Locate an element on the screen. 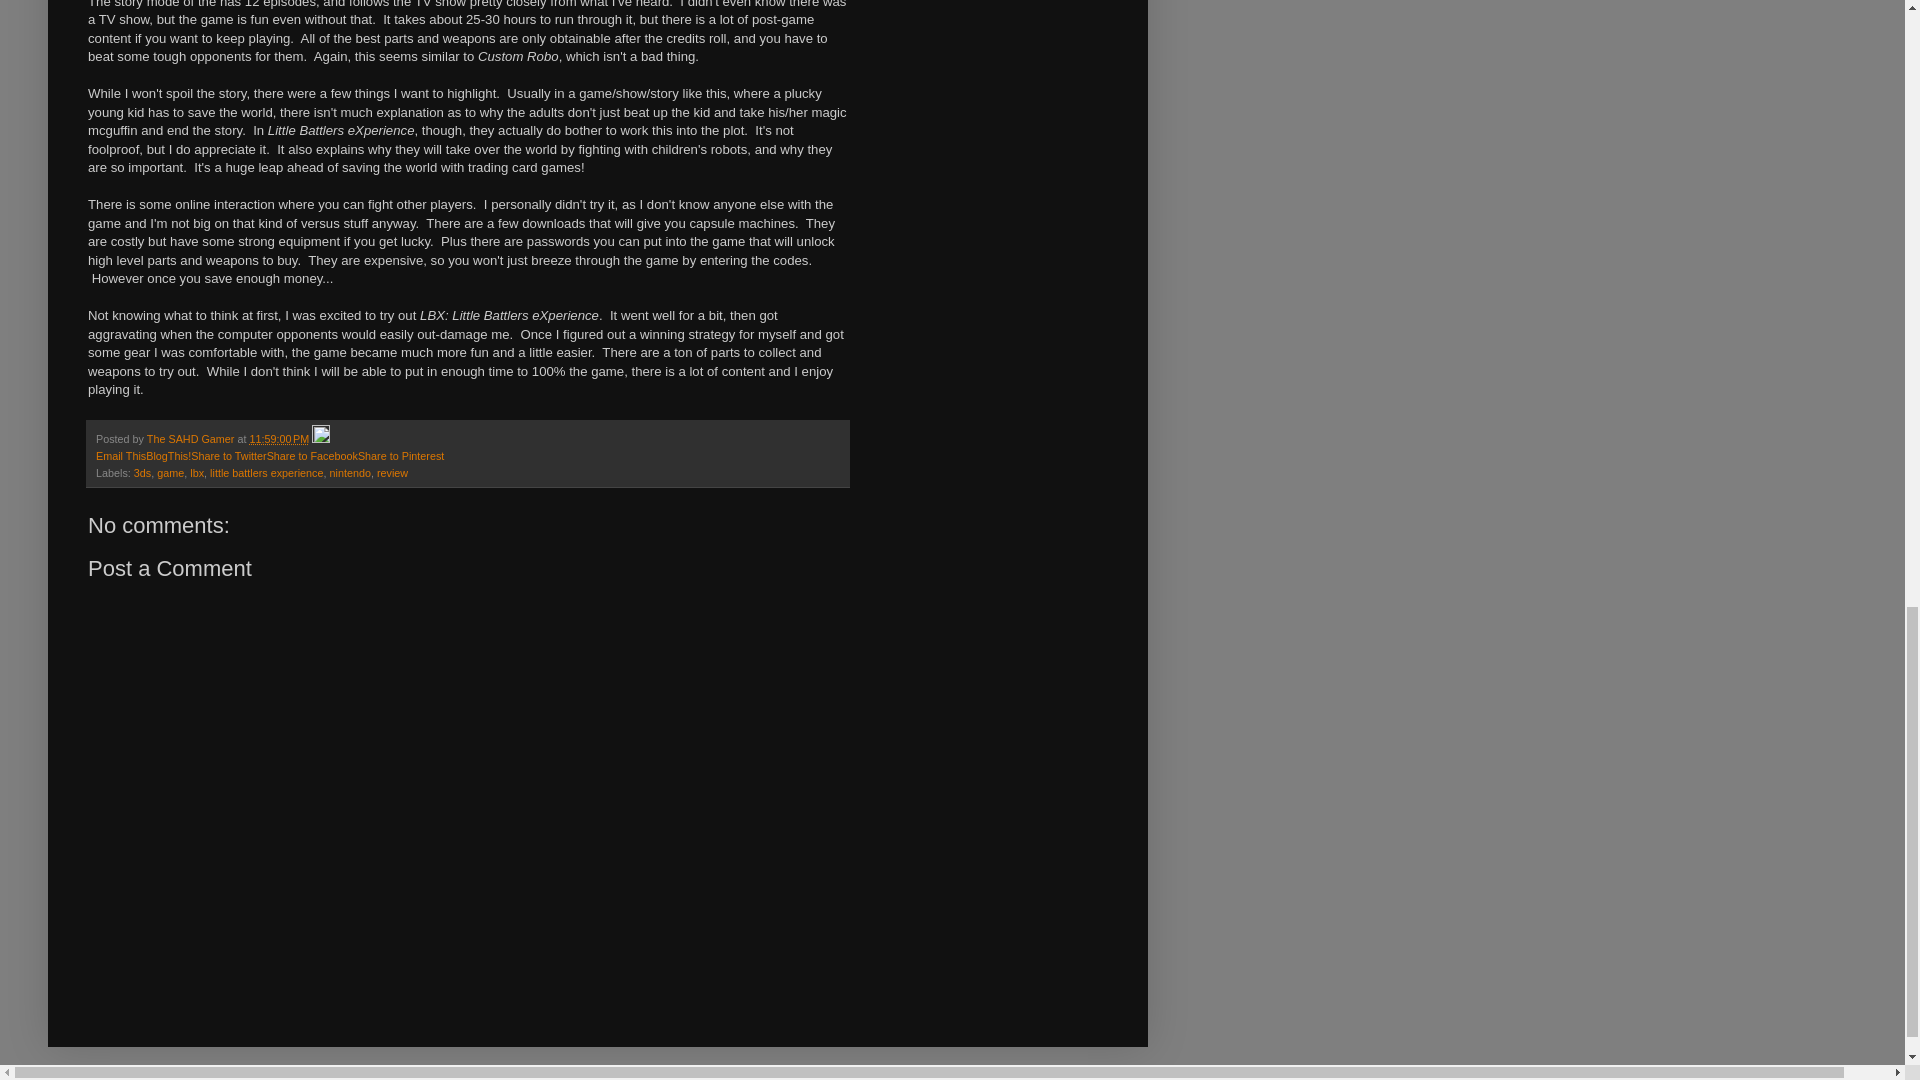 This screenshot has width=1920, height=1080. Share to Twitter is located at coordinates (228, 456).